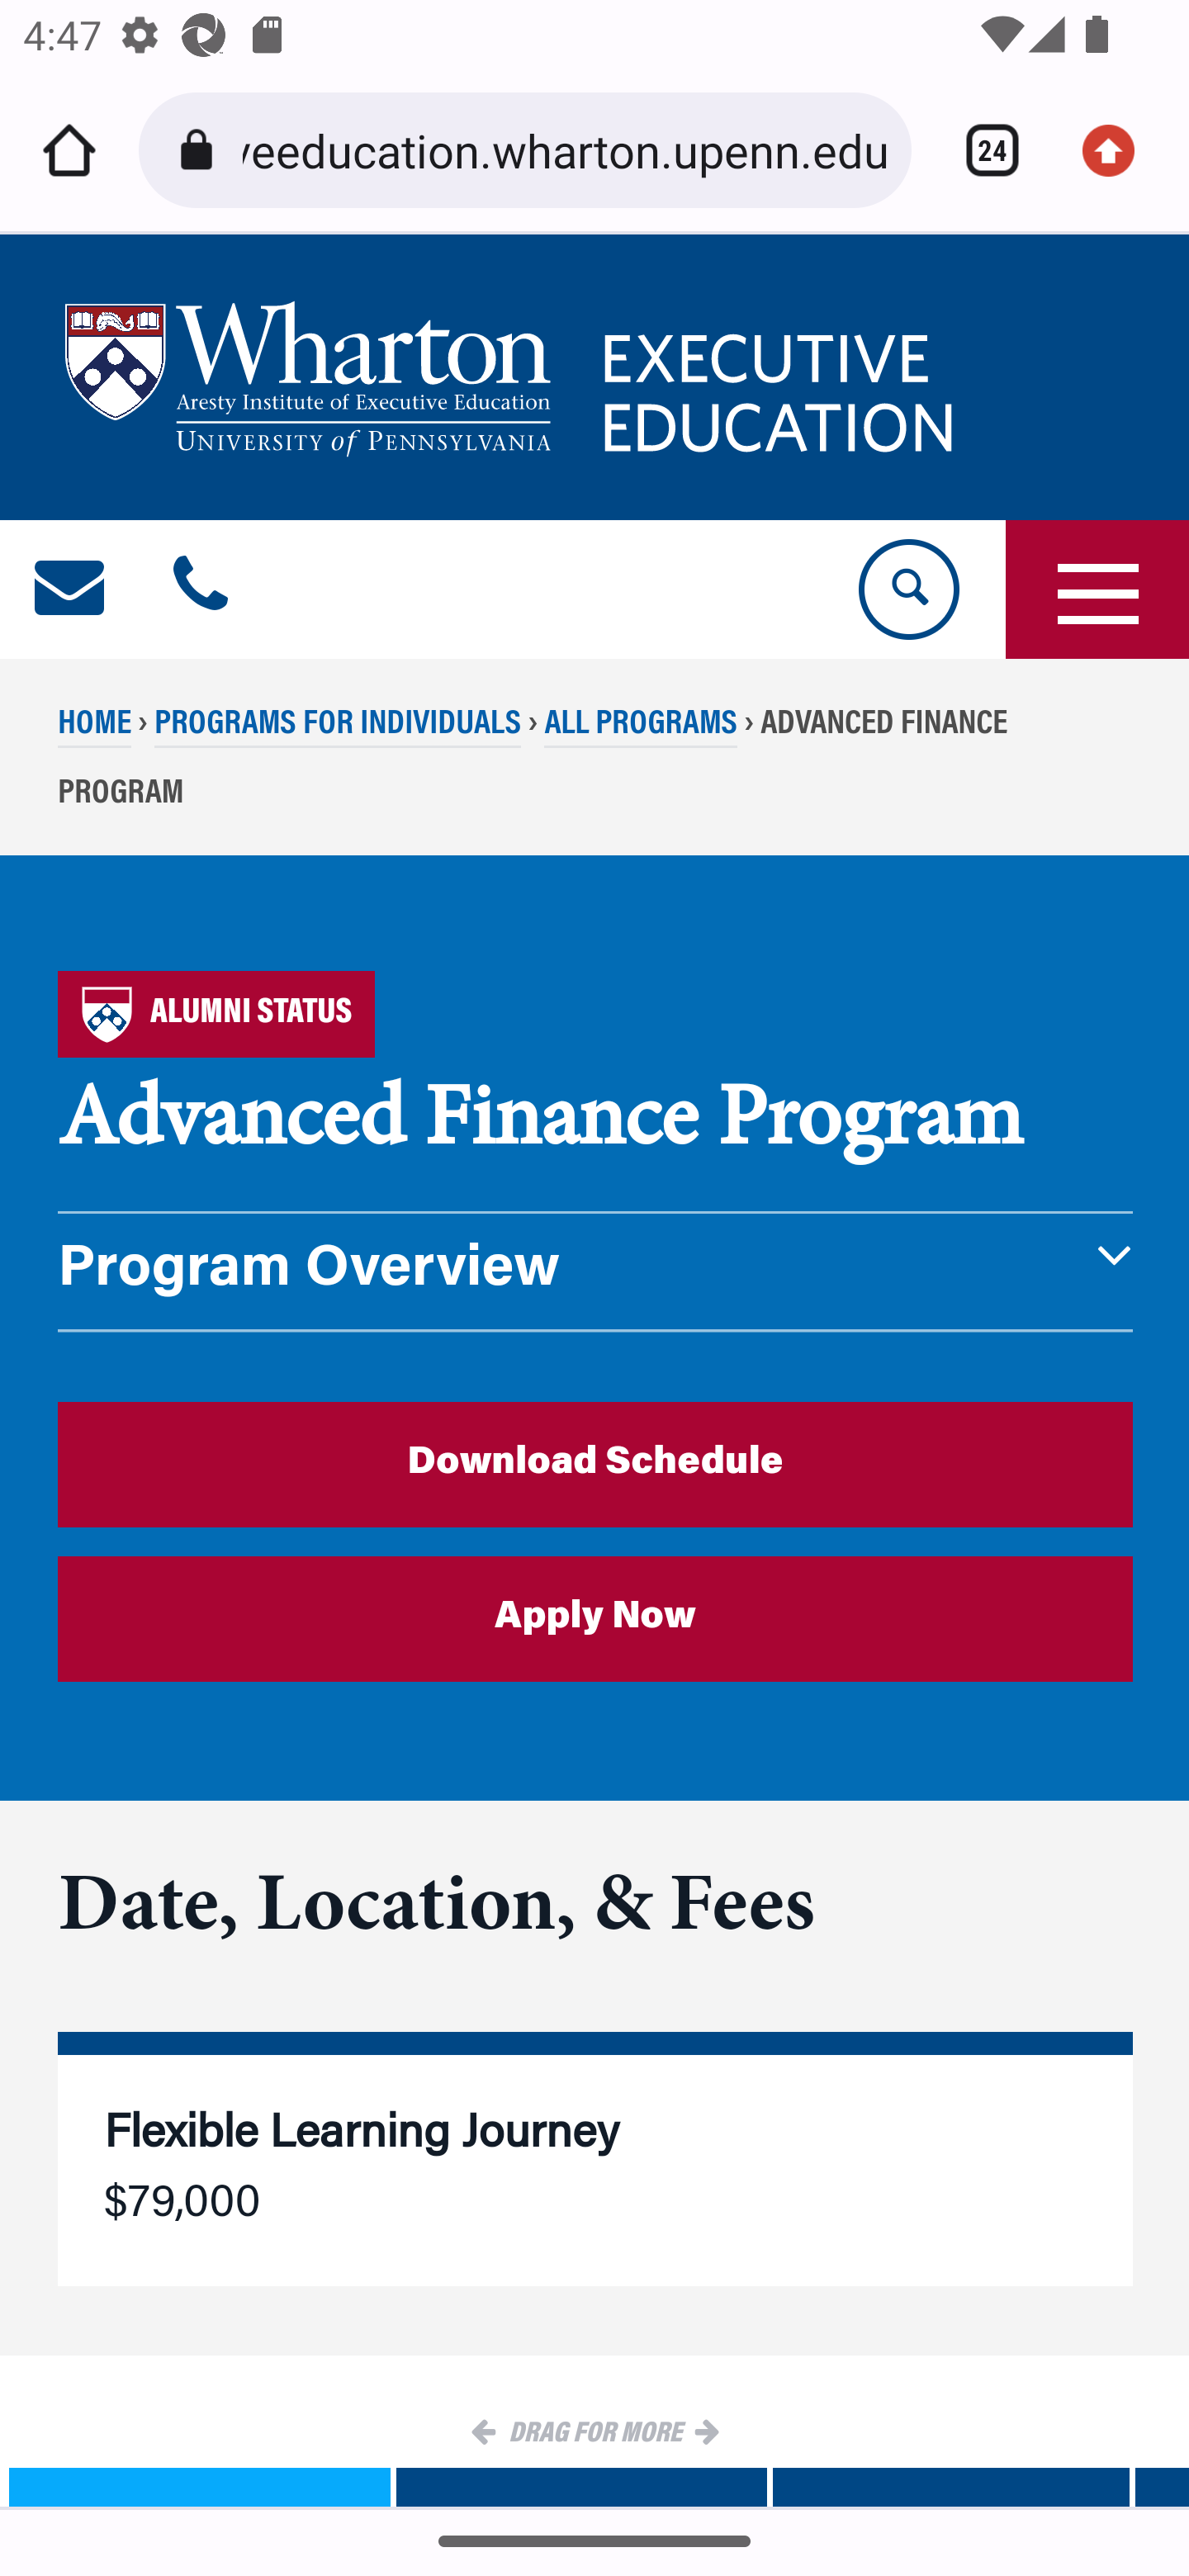 This screenshot has width=1189, height=2576. What do you see at coordinates (981, 150) in the screenshot?
I see `Switch or close tabs` at bounding box center [981, 150].